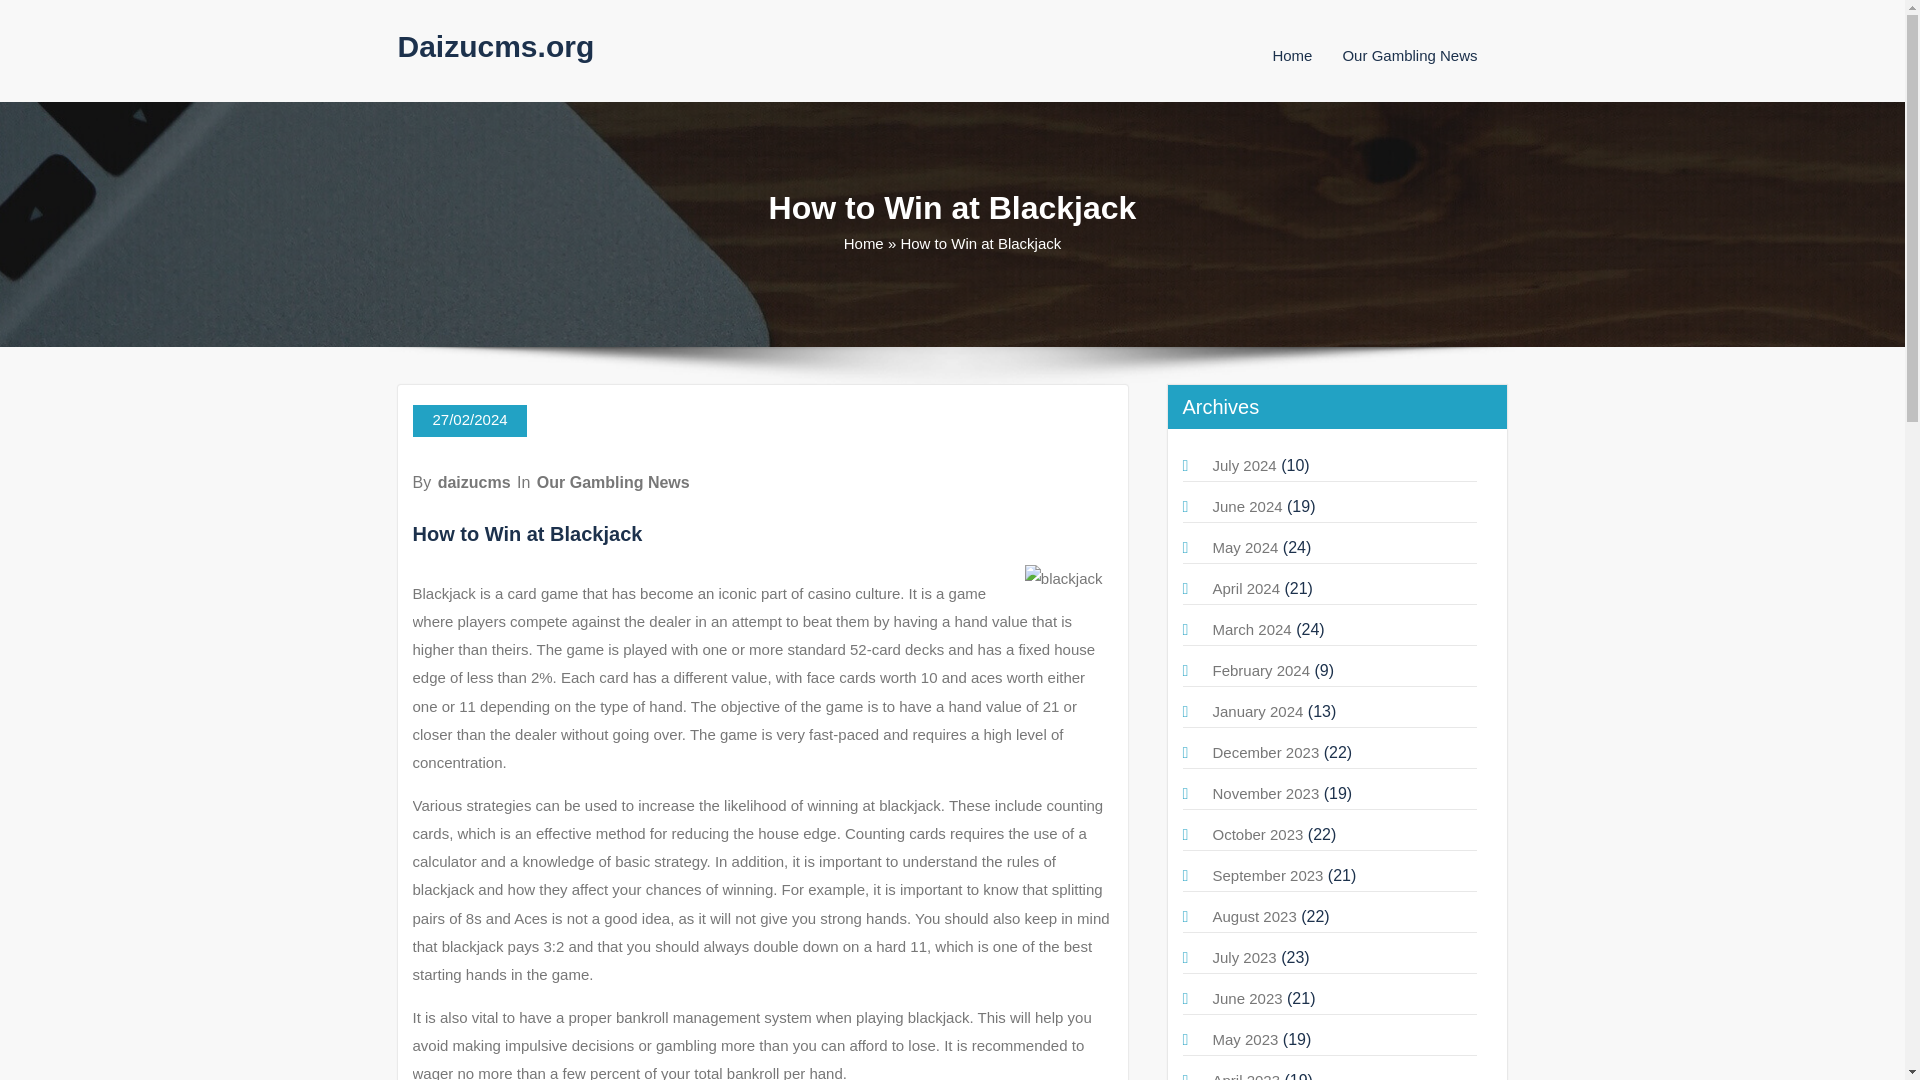 The width and height of the screenshot is (1920, 1080). I want to click on May 2024, so click(1244, 547).